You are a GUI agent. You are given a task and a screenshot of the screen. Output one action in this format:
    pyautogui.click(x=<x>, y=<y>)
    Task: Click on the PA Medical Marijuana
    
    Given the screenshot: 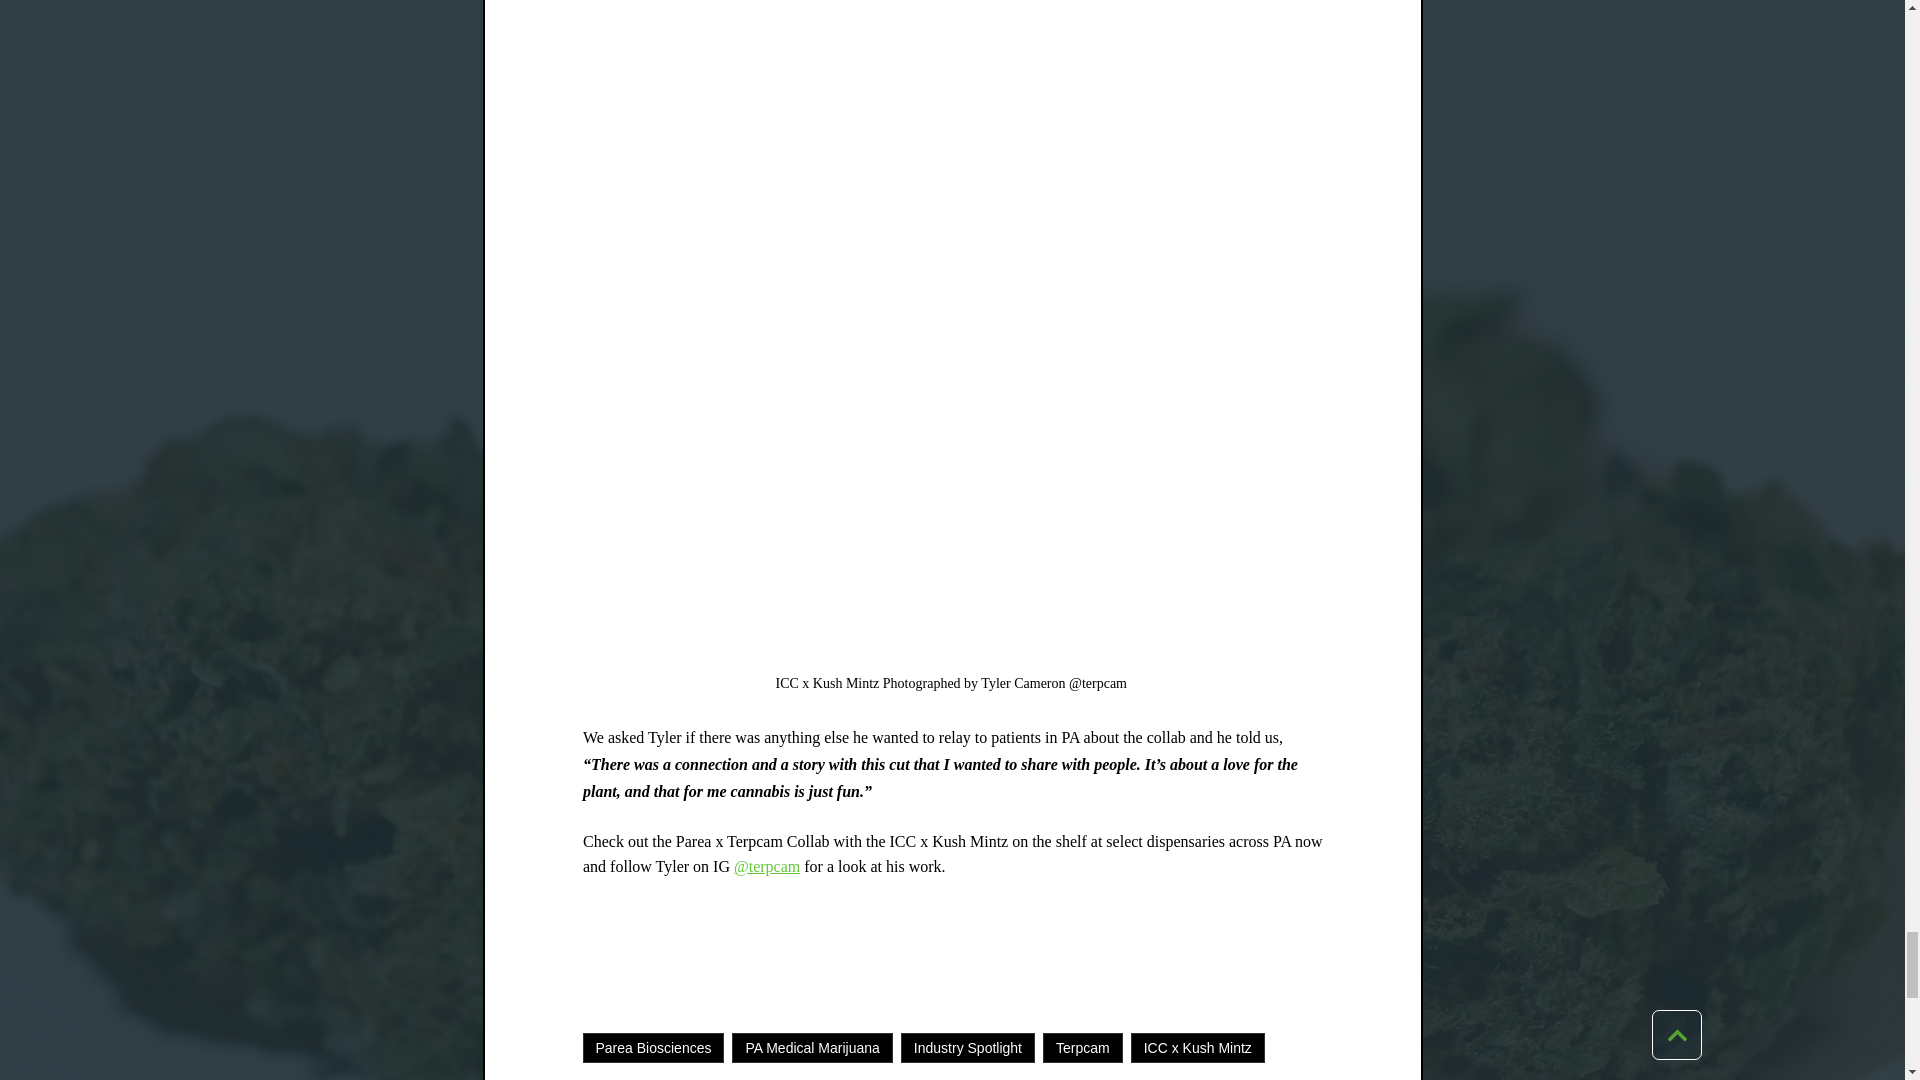 What is the action you would take?
    pyautogui.click(x=812, y=1047)
    